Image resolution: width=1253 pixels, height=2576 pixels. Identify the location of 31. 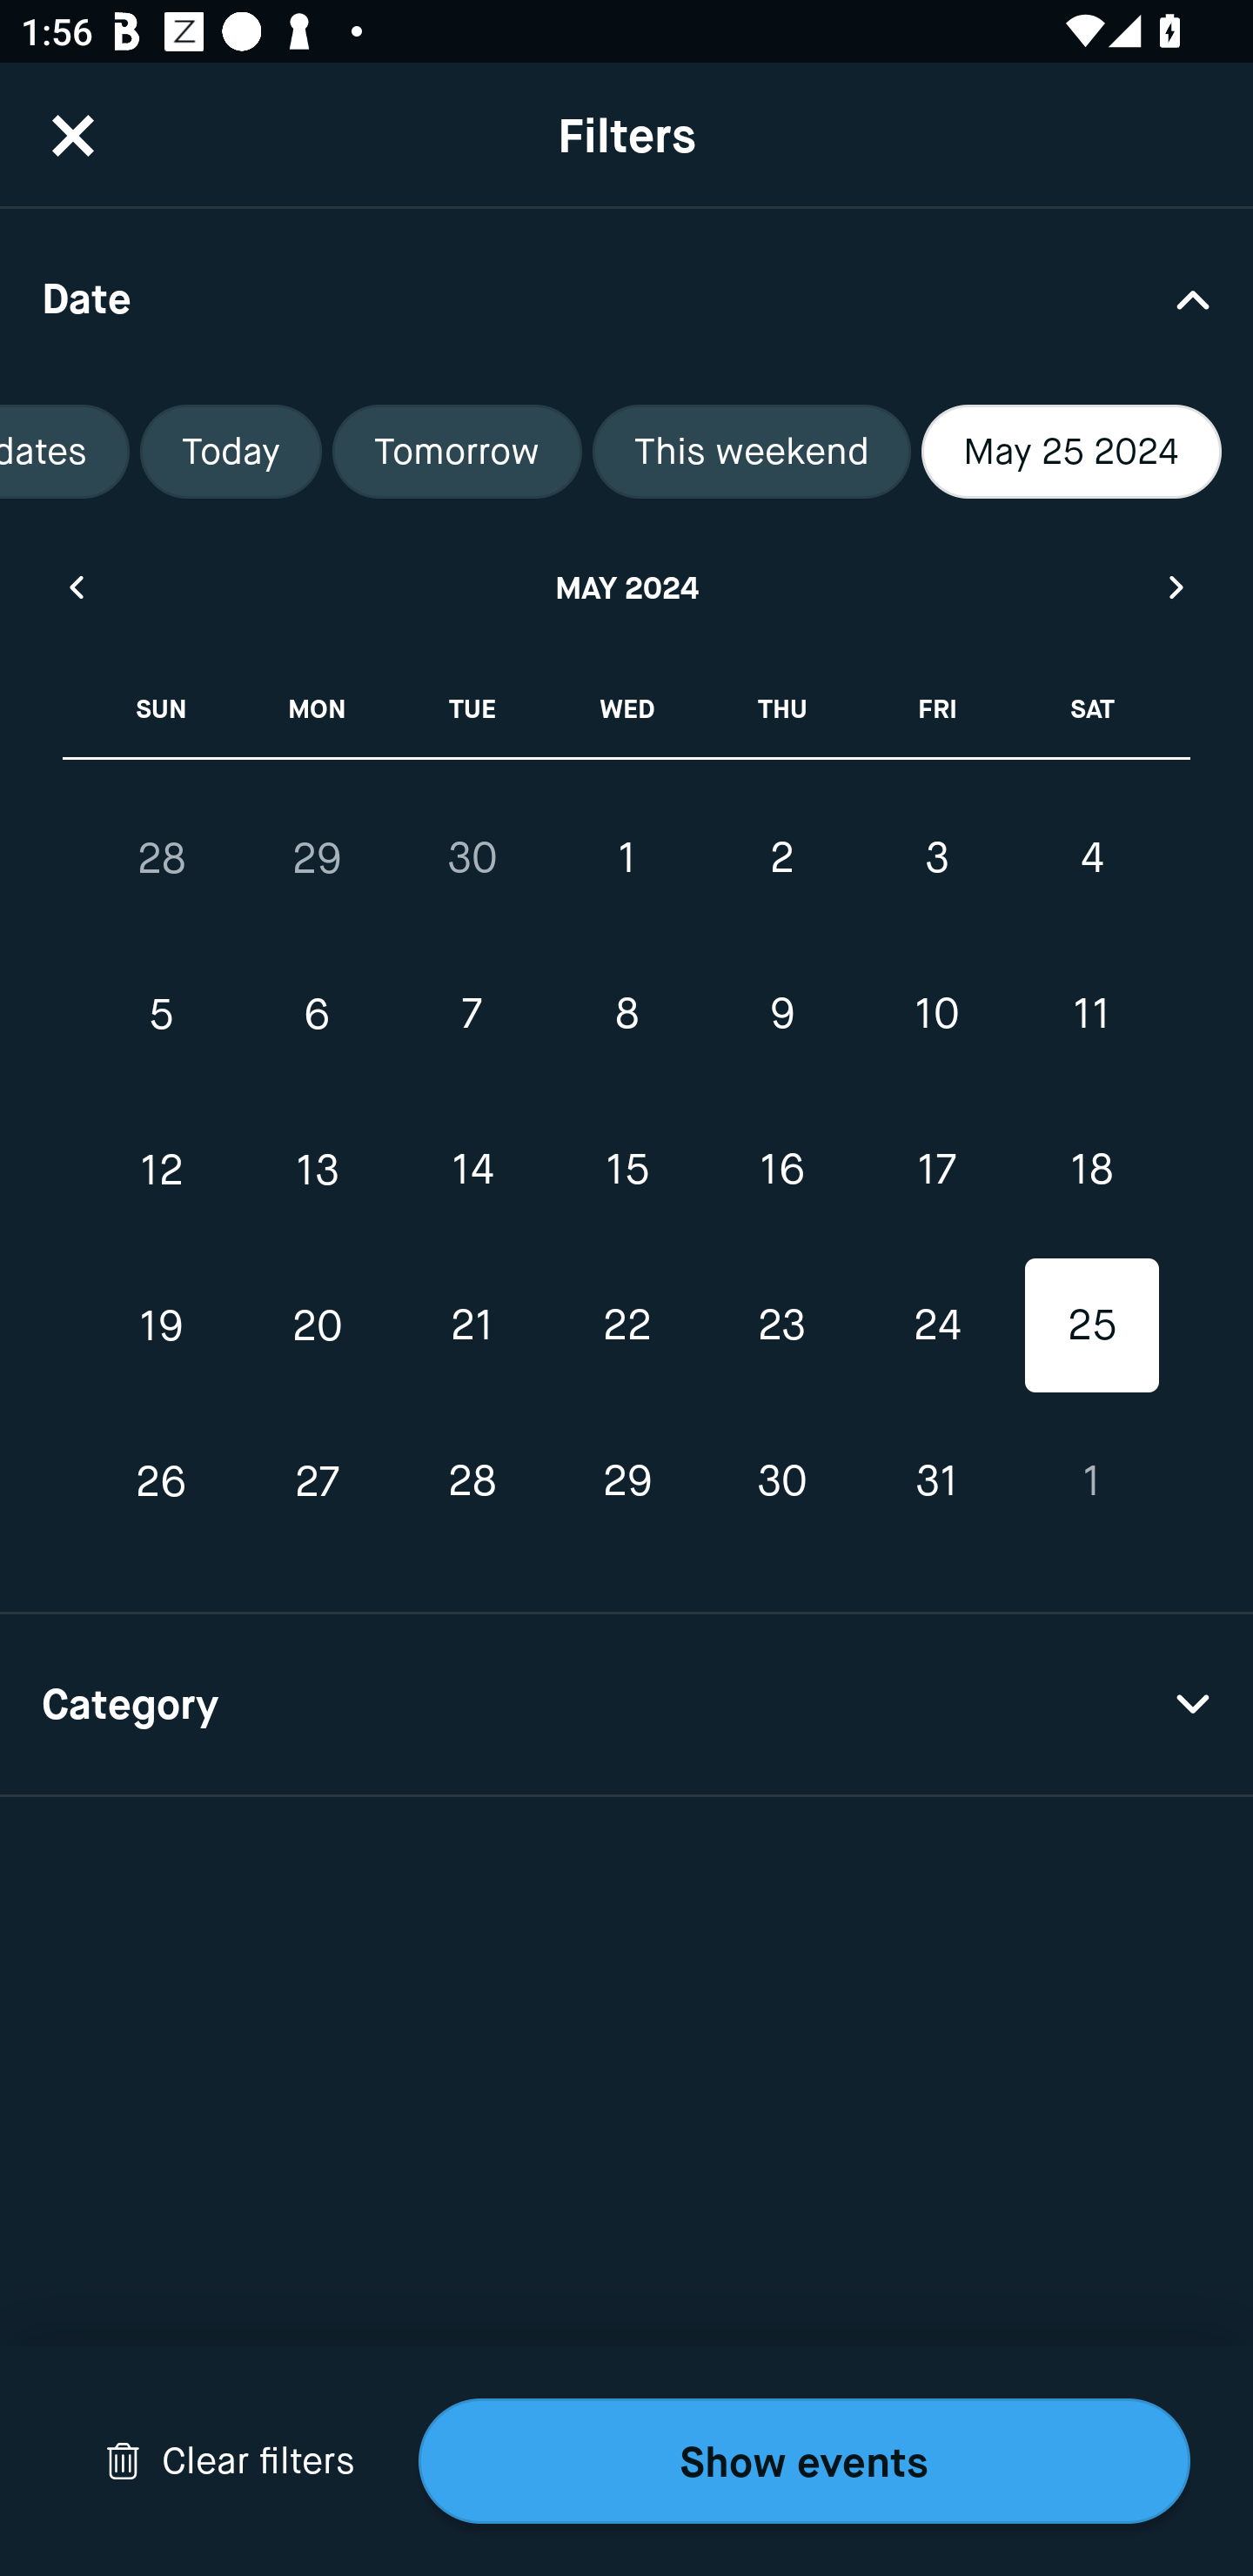
(936, 1481).